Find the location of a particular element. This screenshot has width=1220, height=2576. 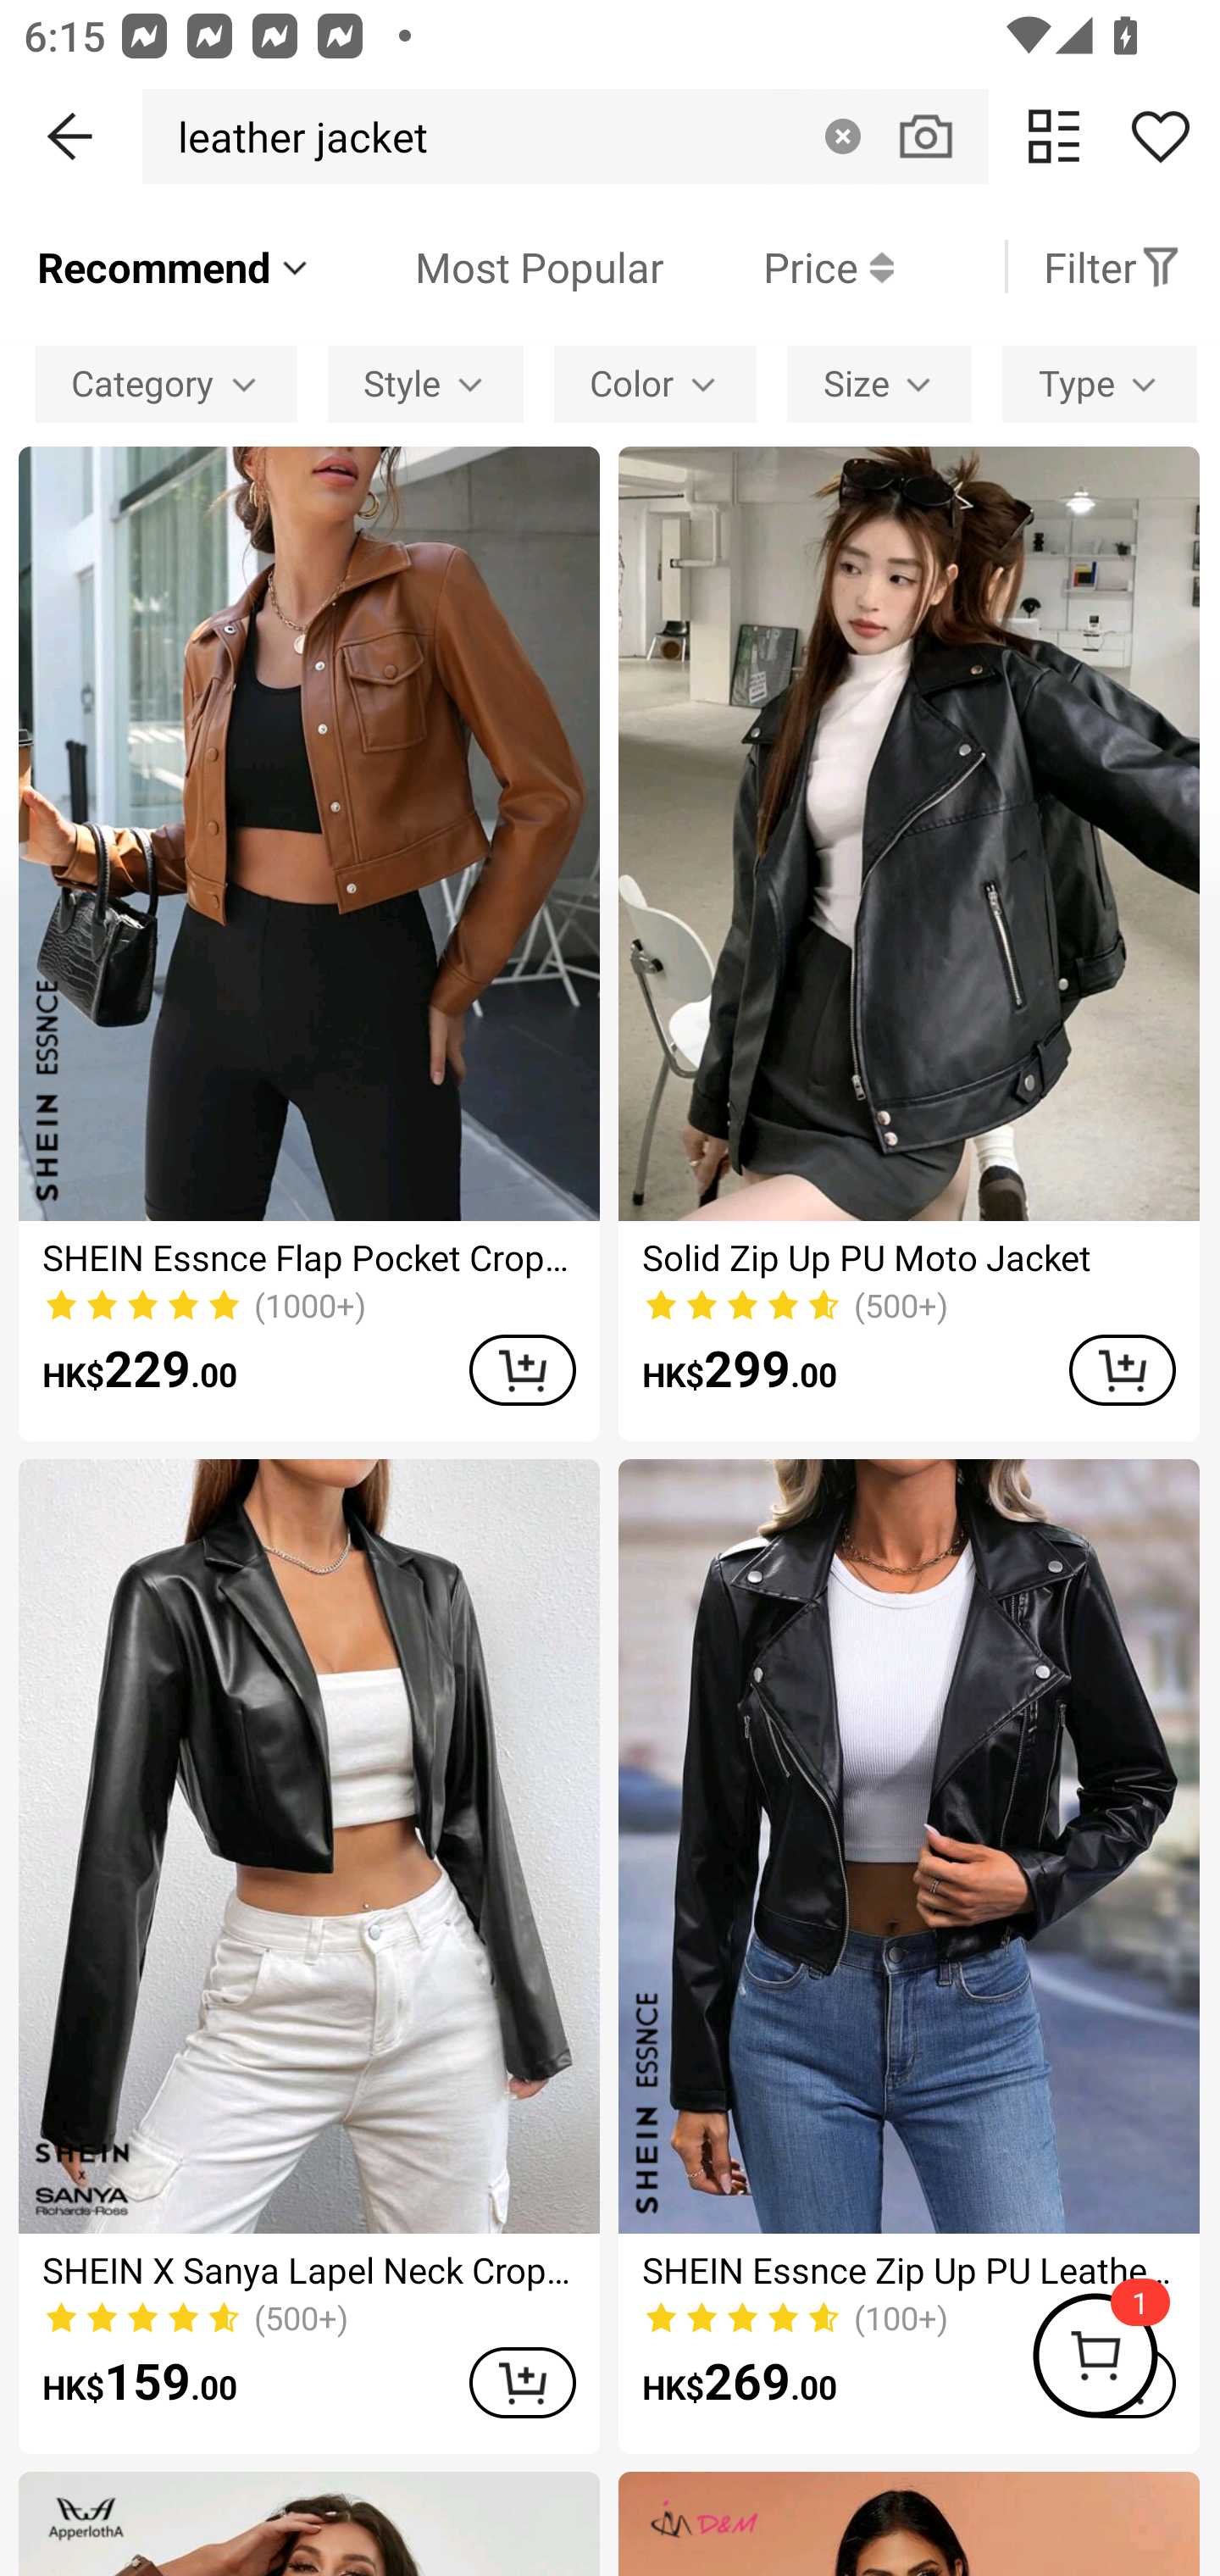

leather jacket Clear is located at coordinates (565, 136).